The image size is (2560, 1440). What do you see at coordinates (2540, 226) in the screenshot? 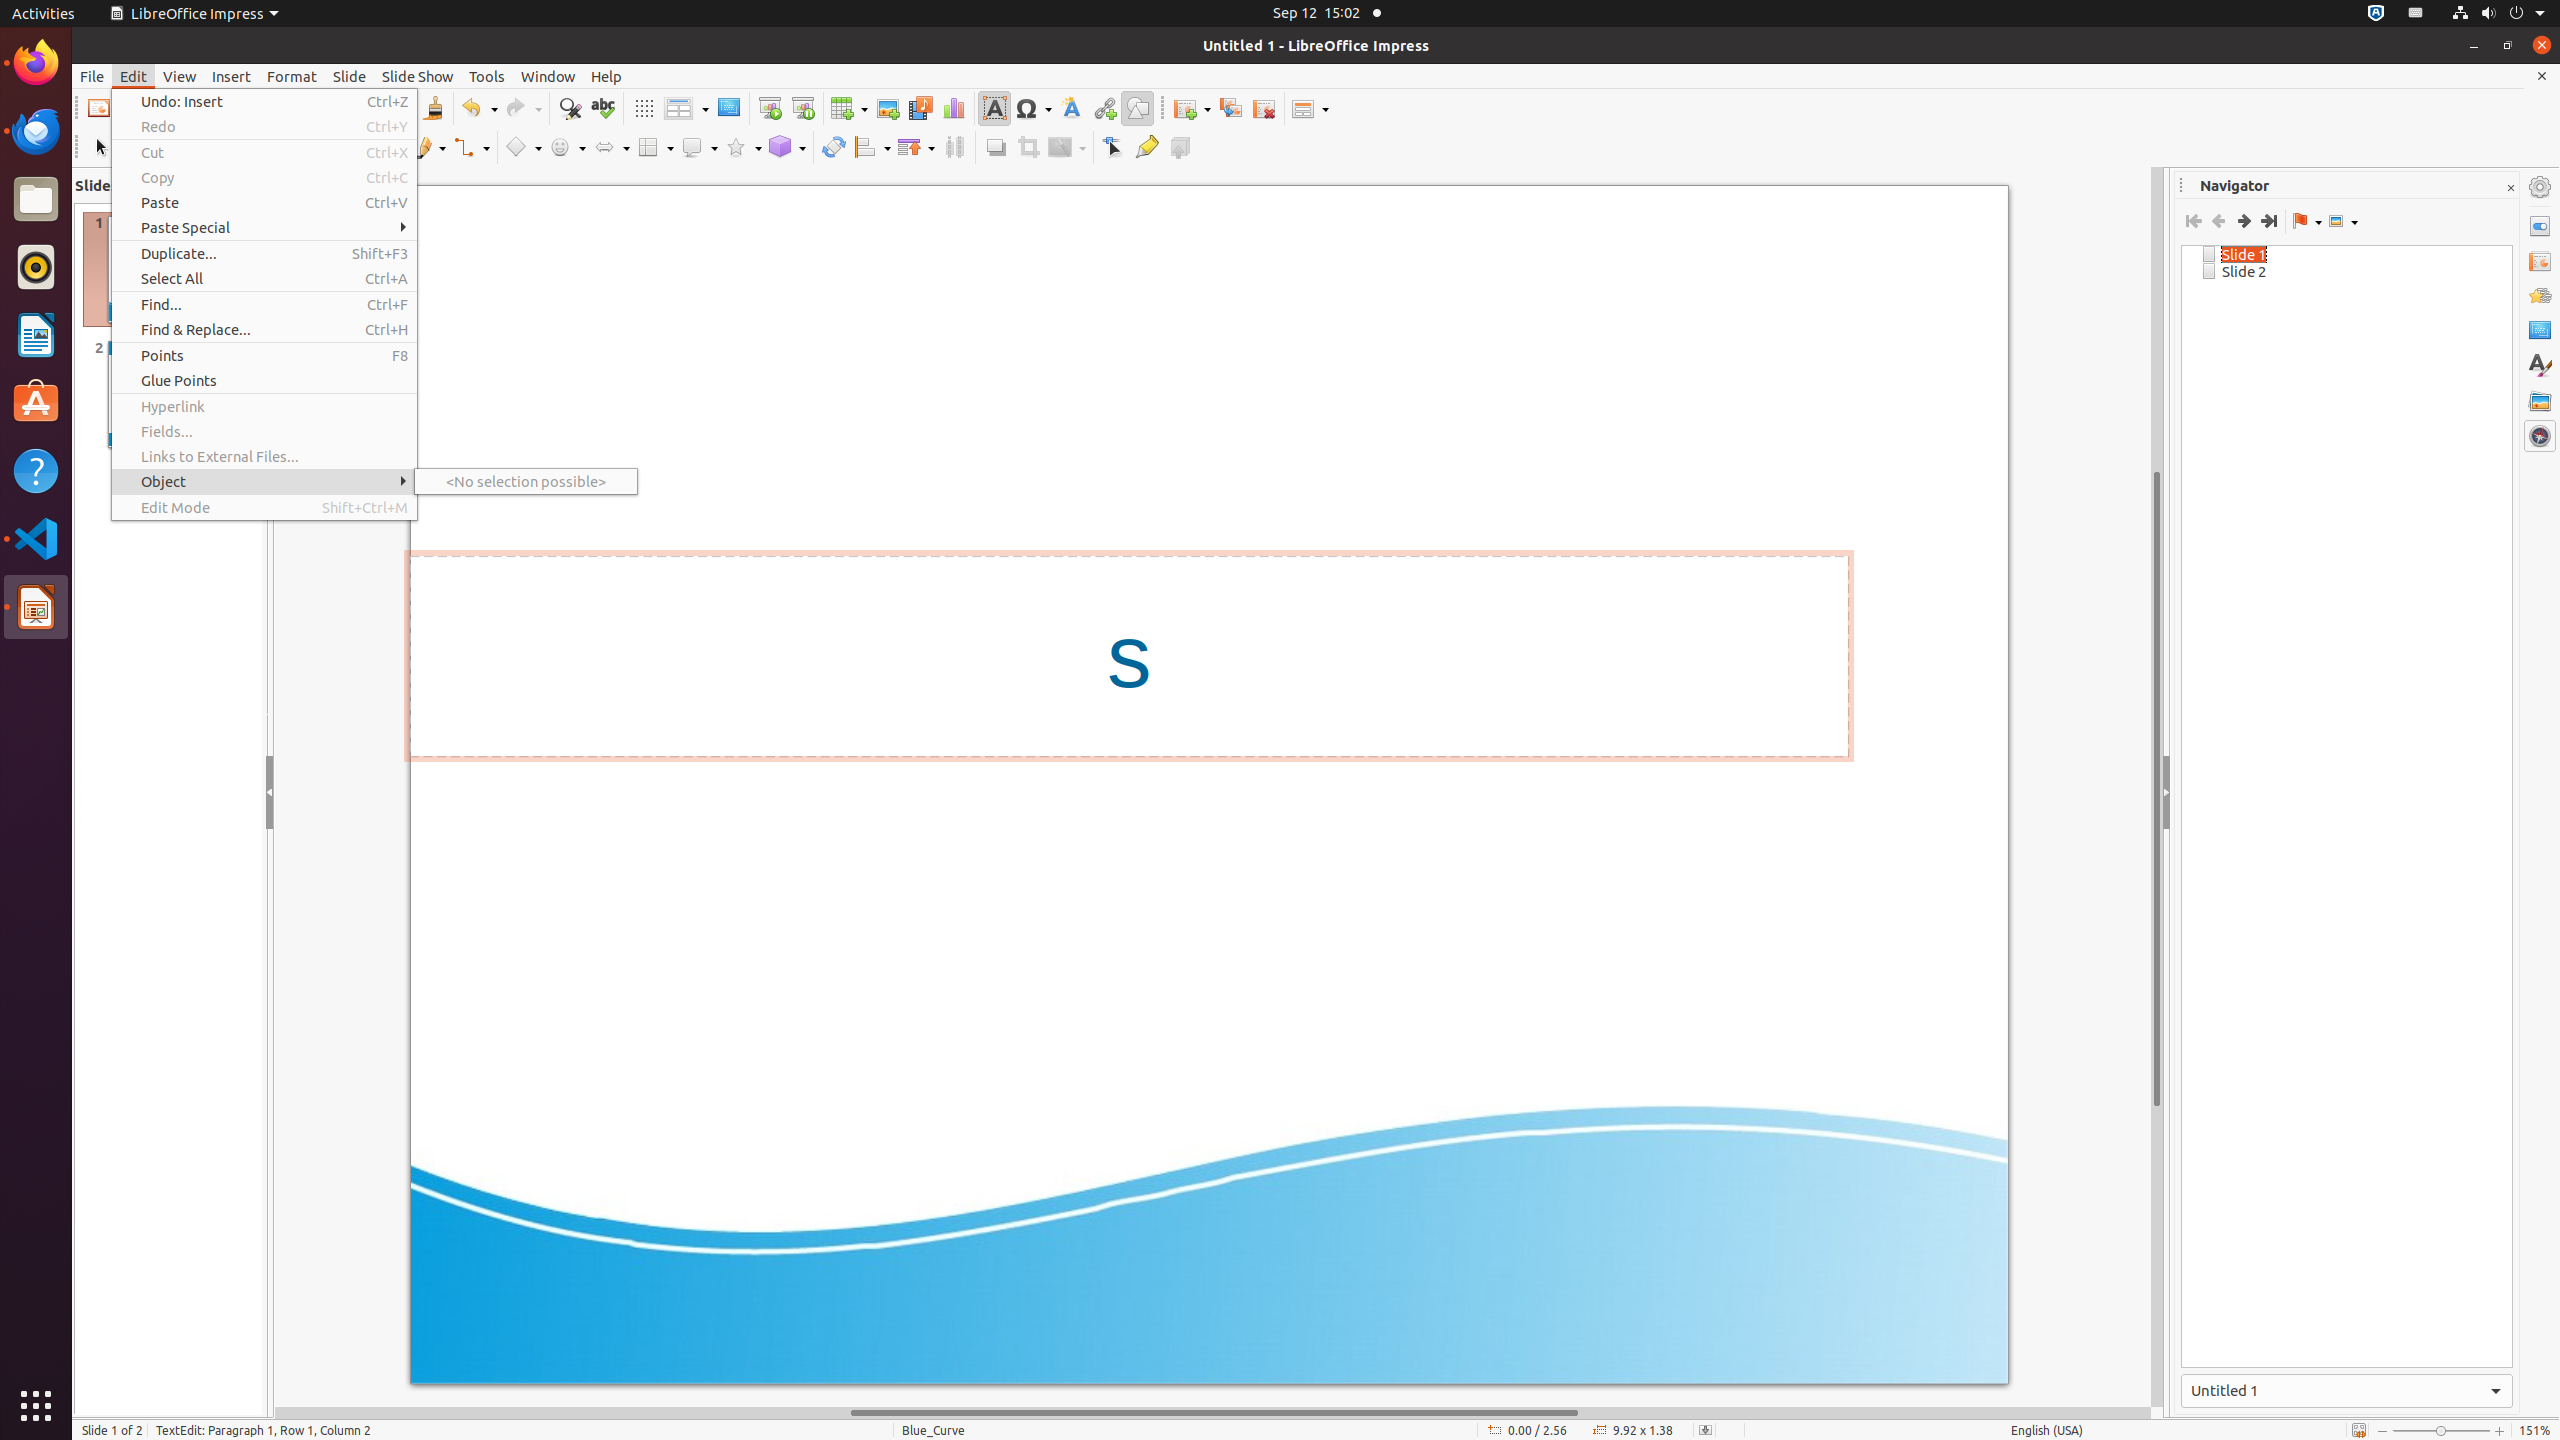
I see `Properties` at bounding box center [2540, 226].